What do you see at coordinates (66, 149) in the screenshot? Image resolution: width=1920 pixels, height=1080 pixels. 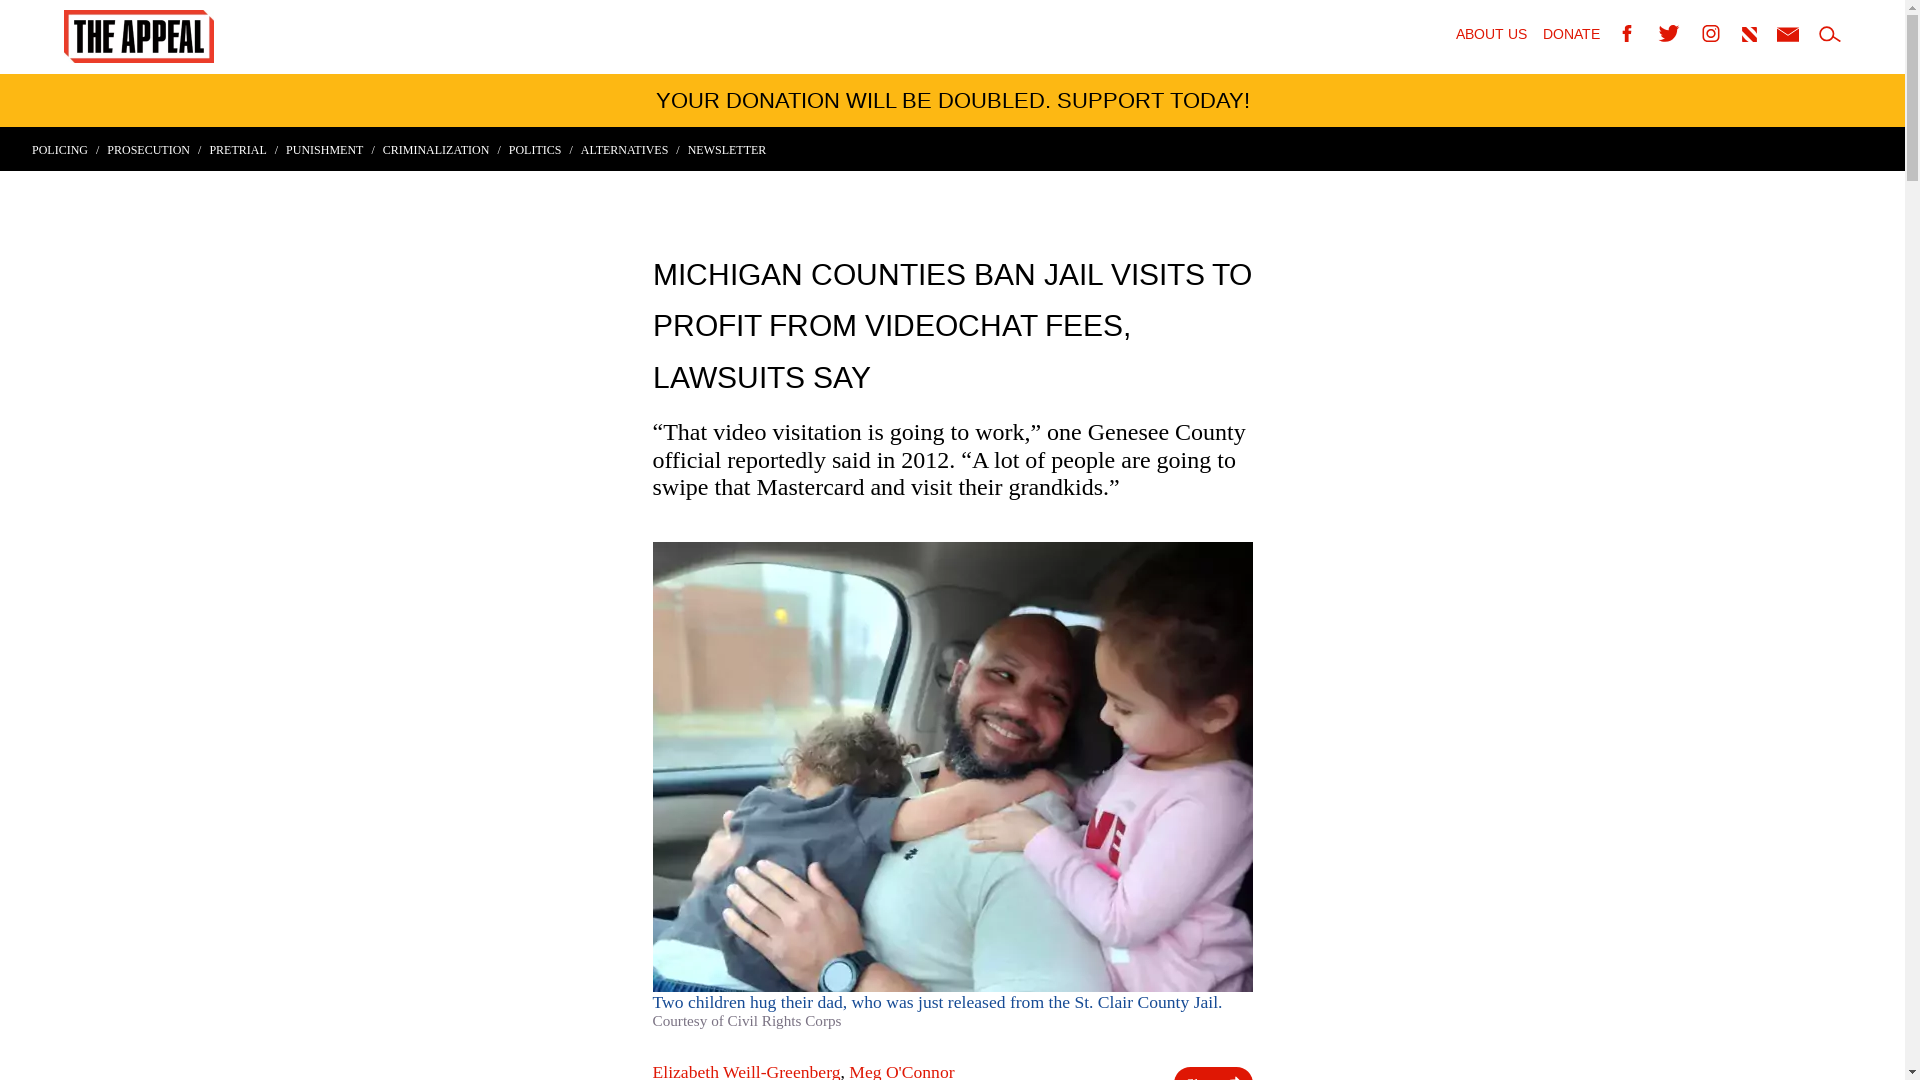 I see `Policing` at bounding box center [66, 149].